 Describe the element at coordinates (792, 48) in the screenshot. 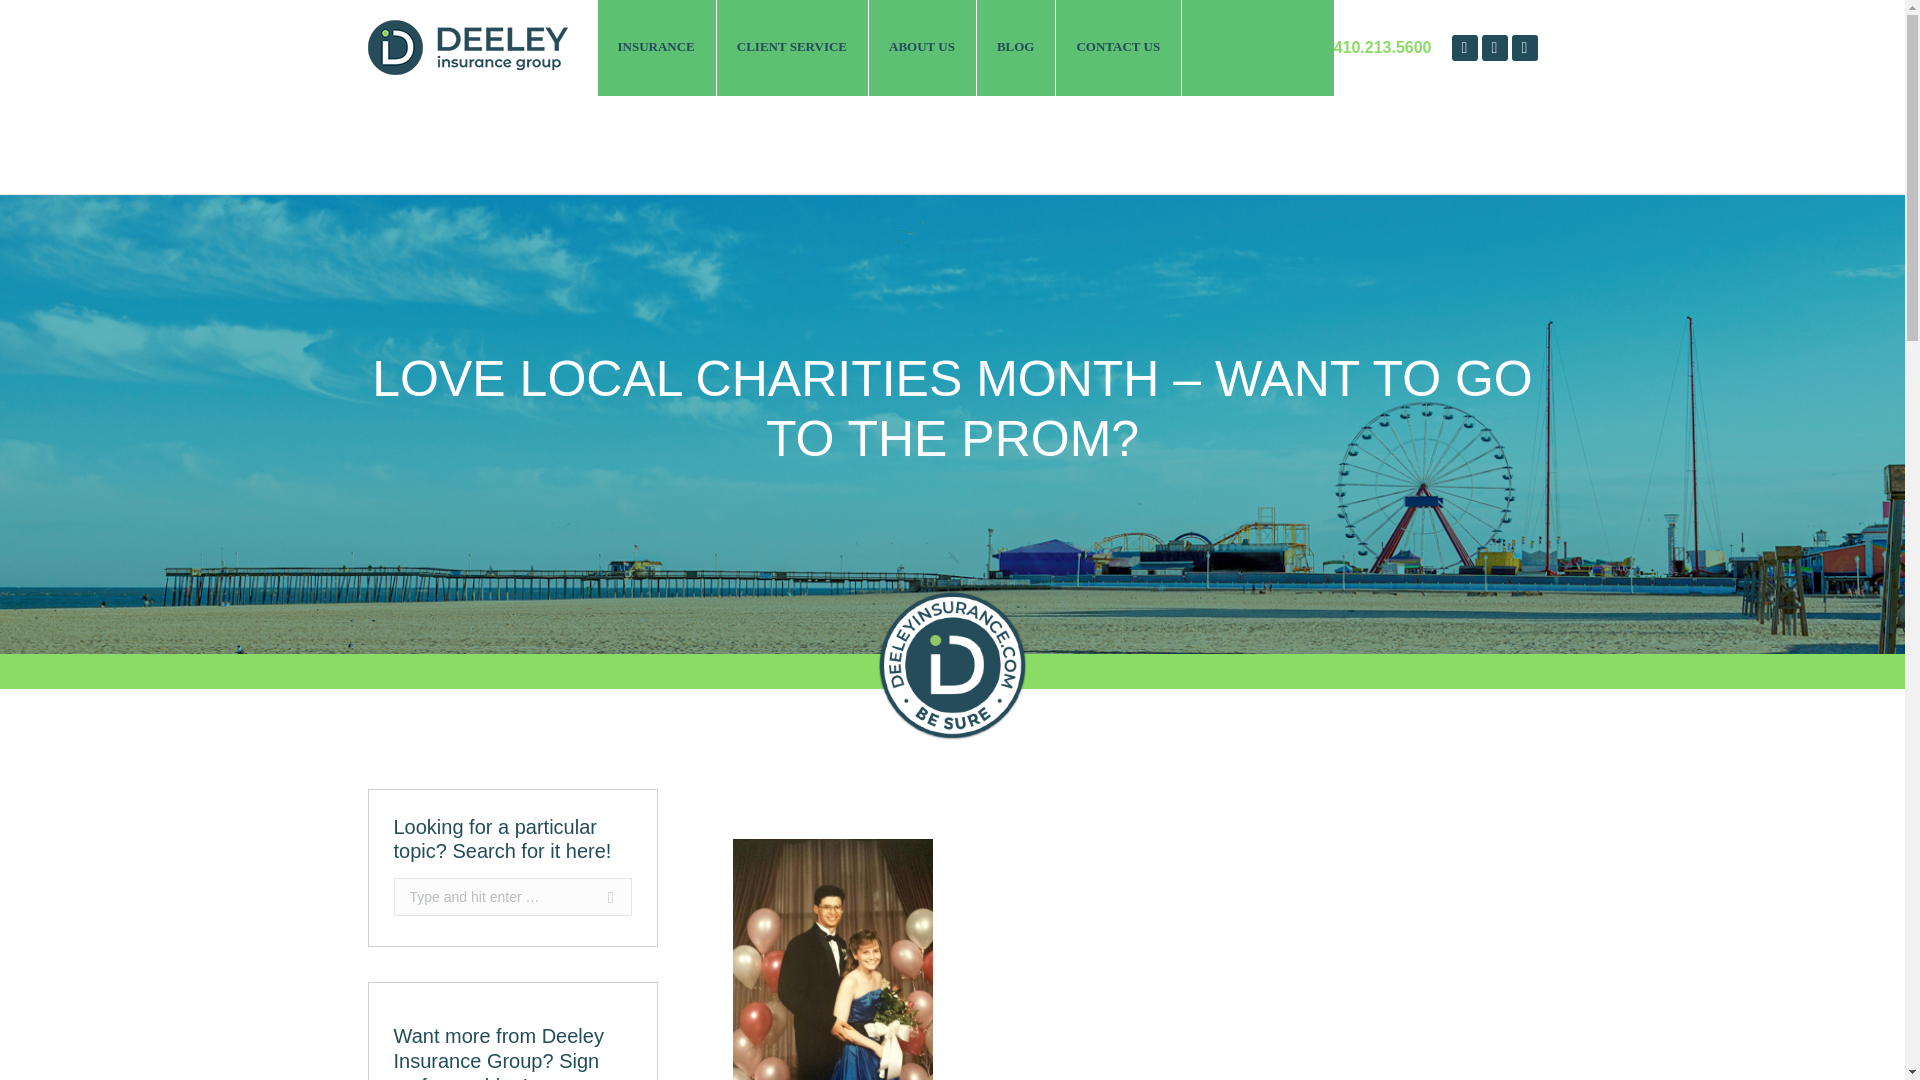

I see `CLIENT SERVICE` at that location.